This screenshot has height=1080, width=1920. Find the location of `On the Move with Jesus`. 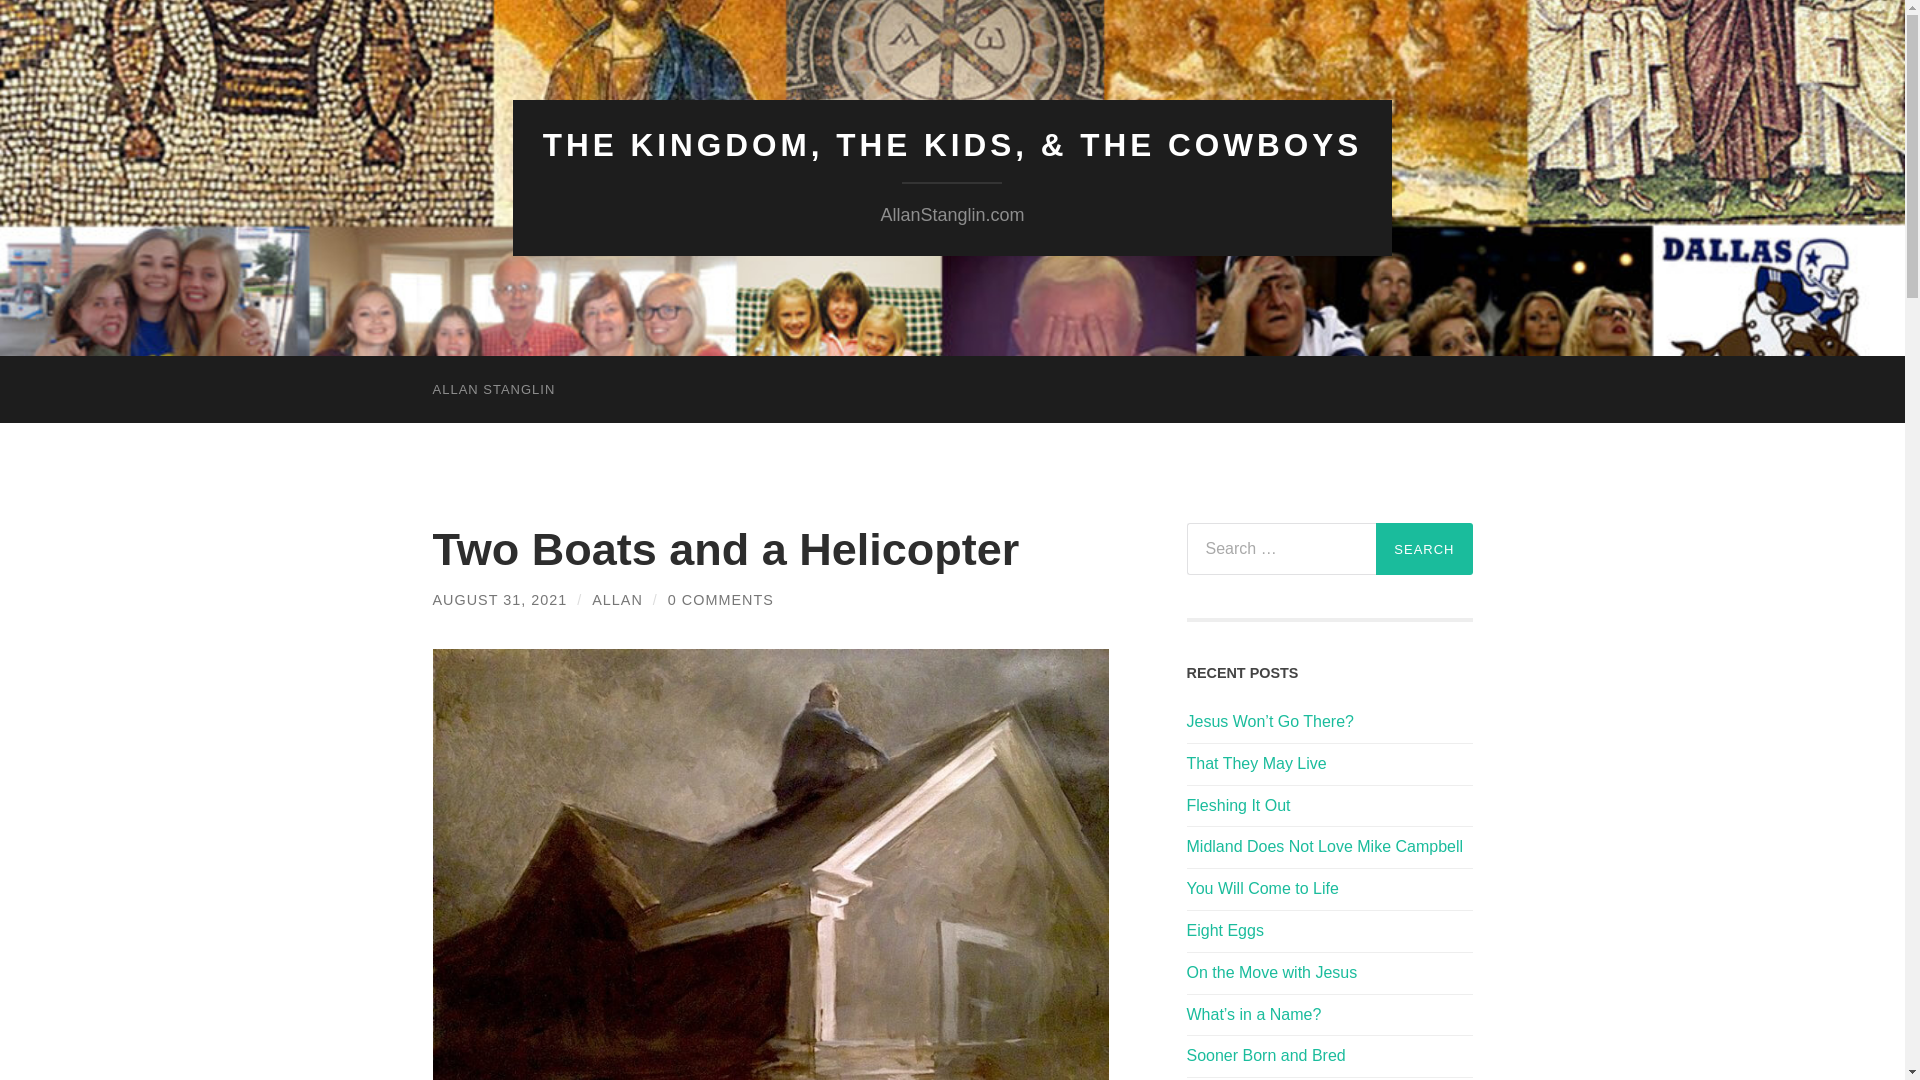

On the Move with Jesus is located at coordinates (1329, 973).